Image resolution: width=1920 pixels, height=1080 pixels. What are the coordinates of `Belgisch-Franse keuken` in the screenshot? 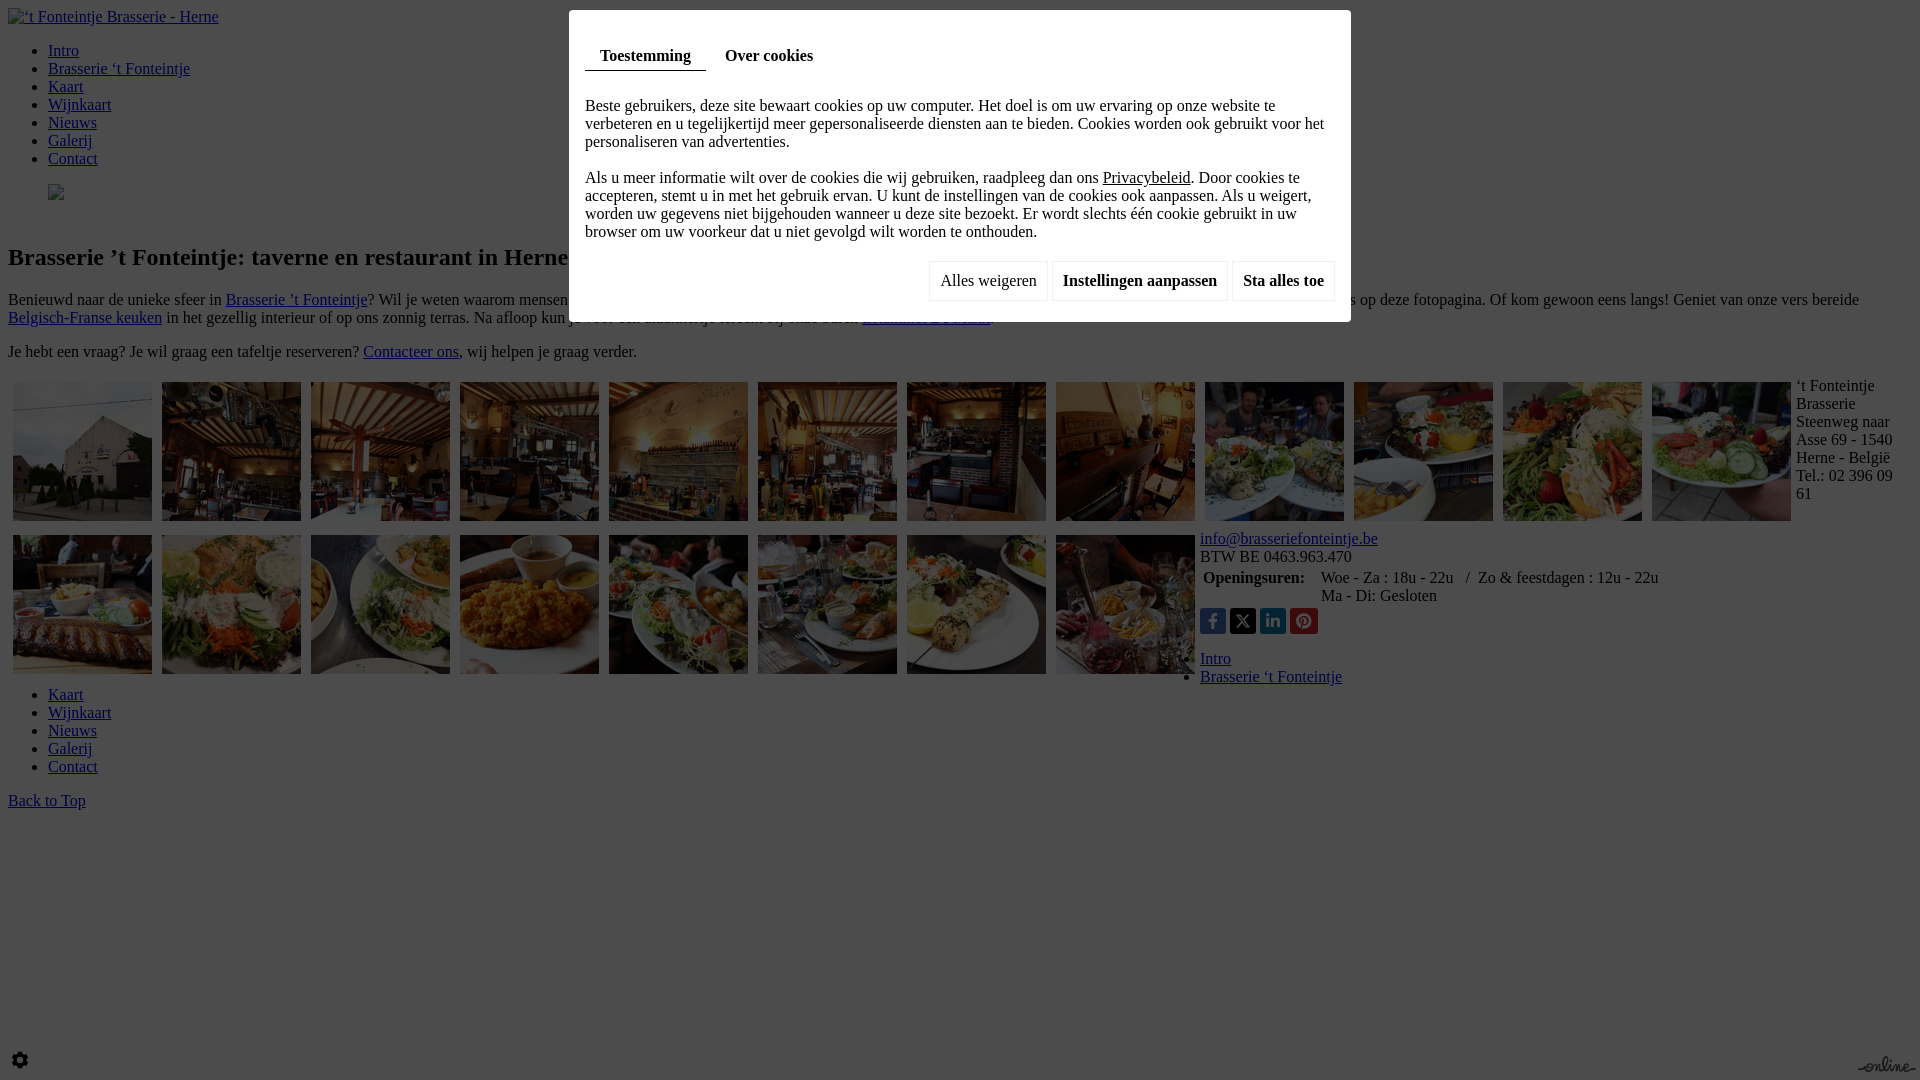 It's located at (85, 318).